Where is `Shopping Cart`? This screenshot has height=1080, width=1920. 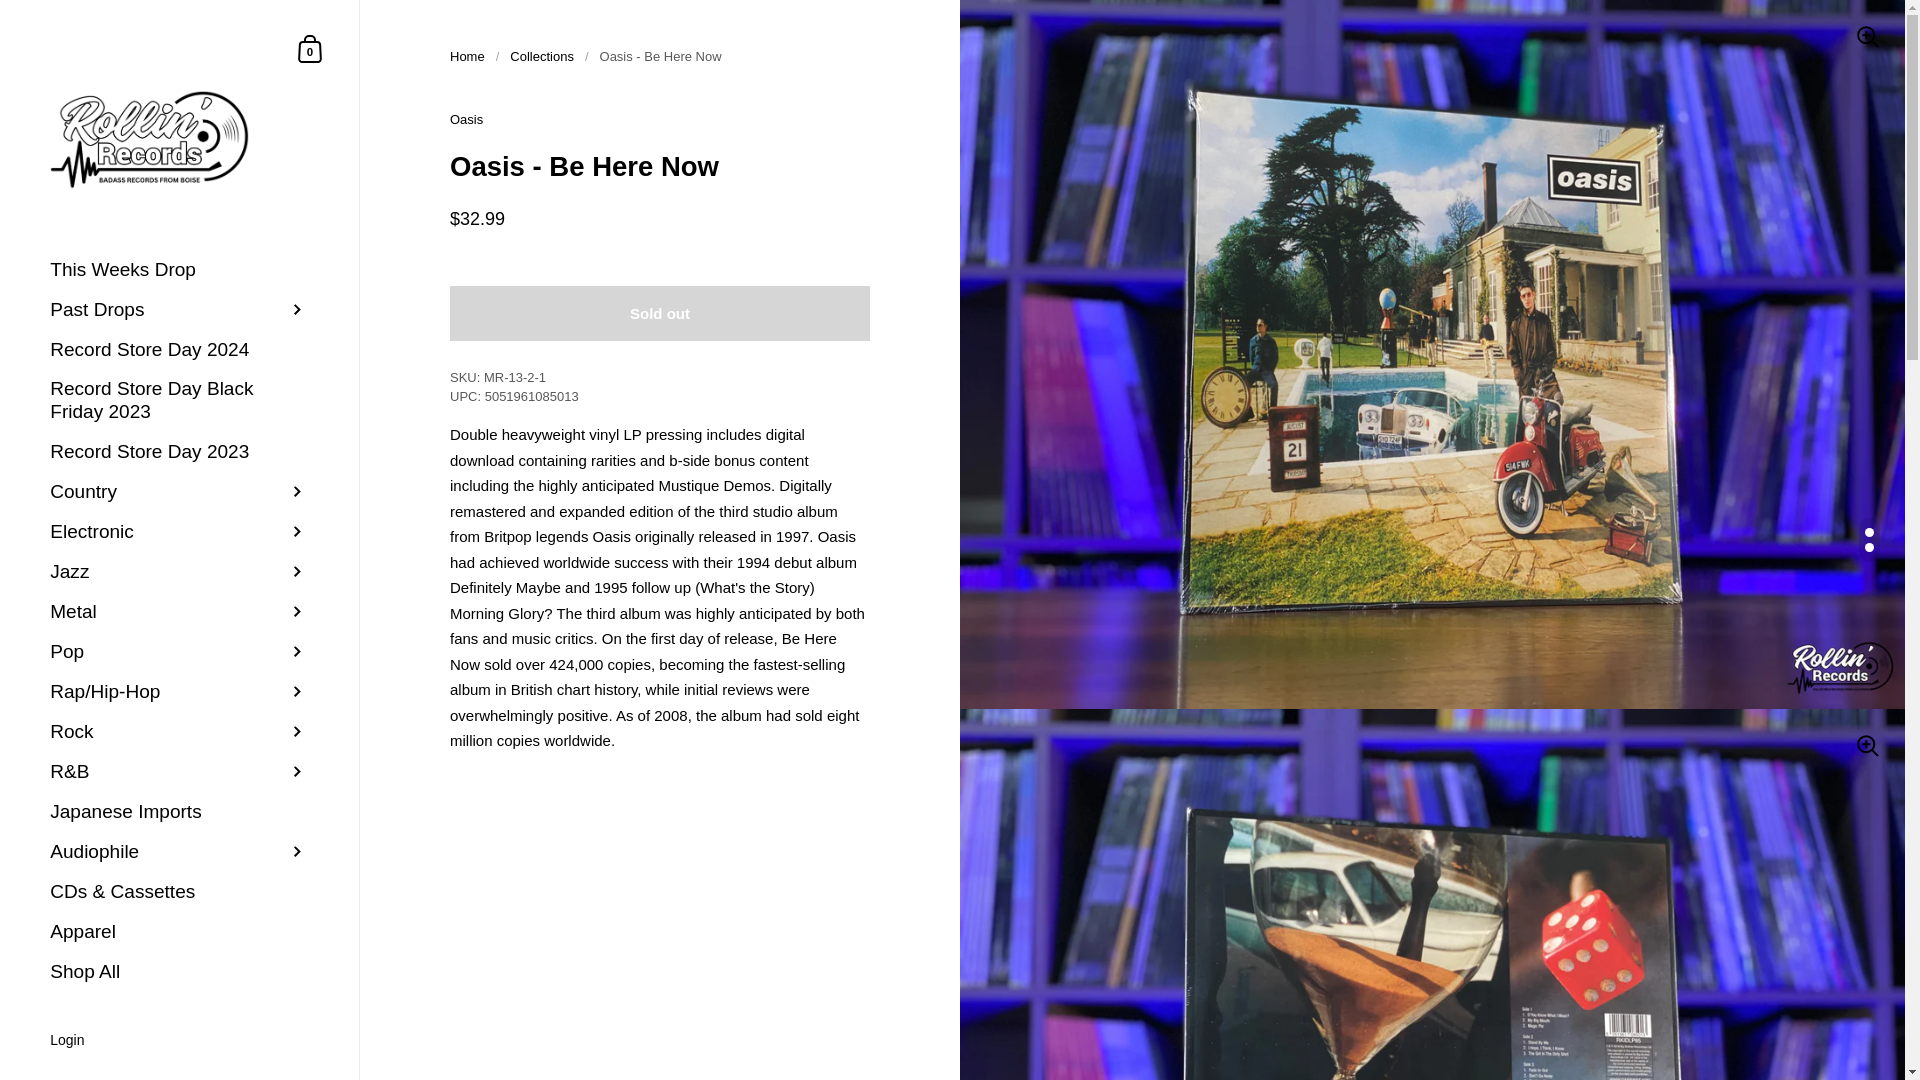 Shopping Cart is located at coordinates (180, 310).